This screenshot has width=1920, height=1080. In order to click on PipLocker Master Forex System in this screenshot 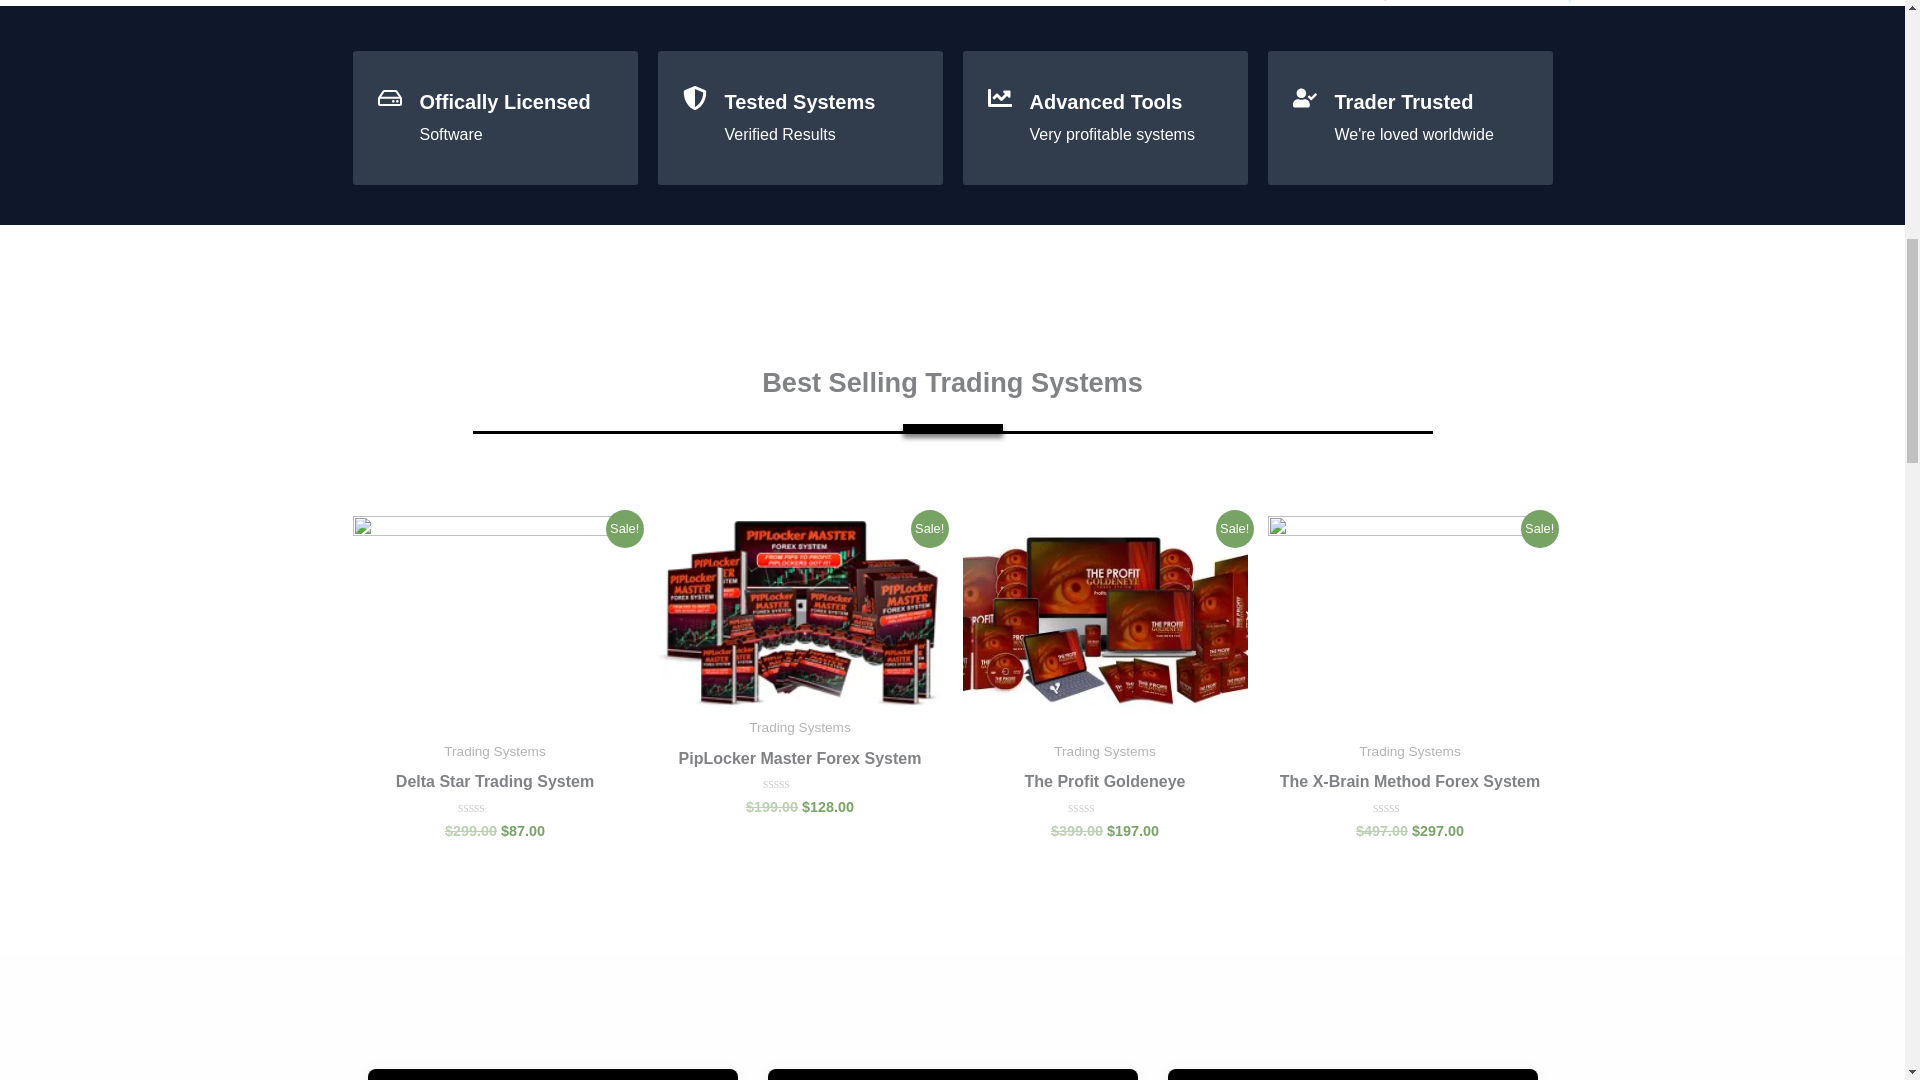, I will do `click(800, 763)`.